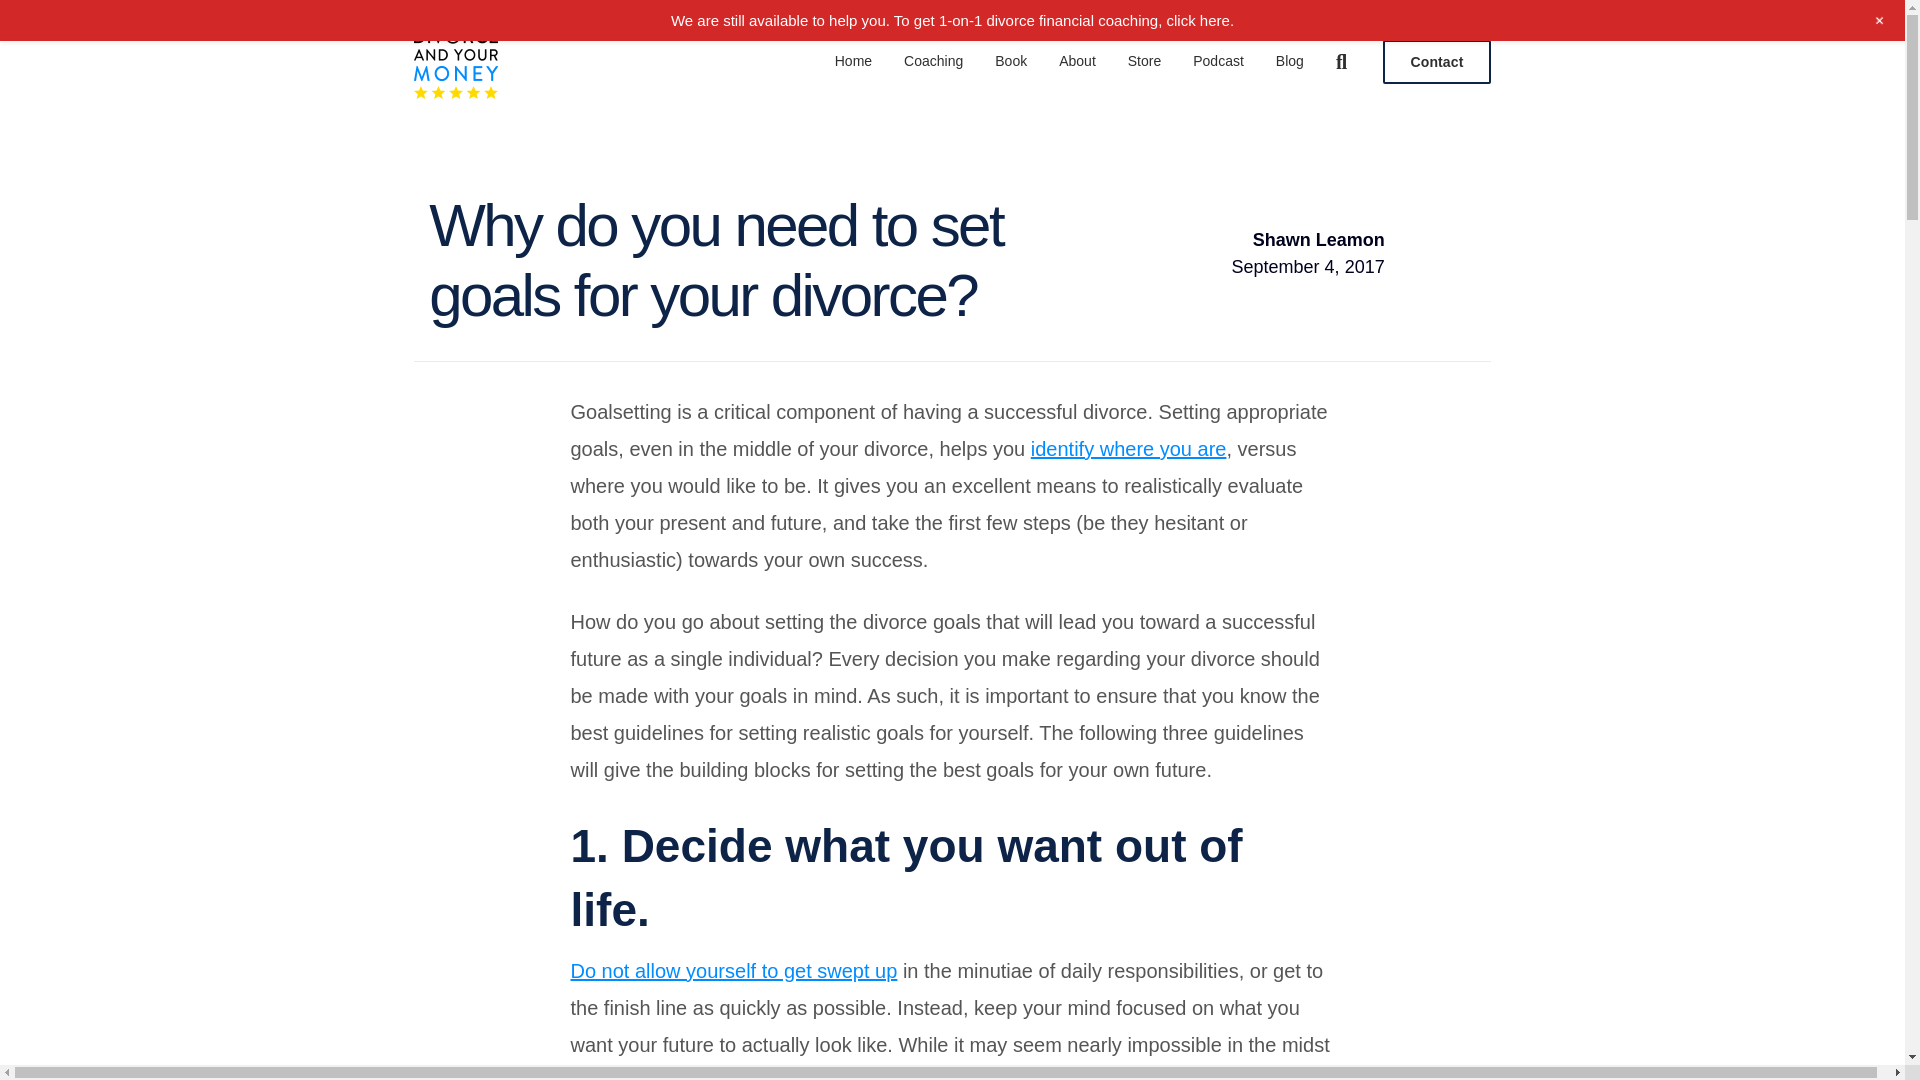  What do you see at coordinates (1076, 62) in the screenshot?
I see `About` at bounding box center [1076, 62].